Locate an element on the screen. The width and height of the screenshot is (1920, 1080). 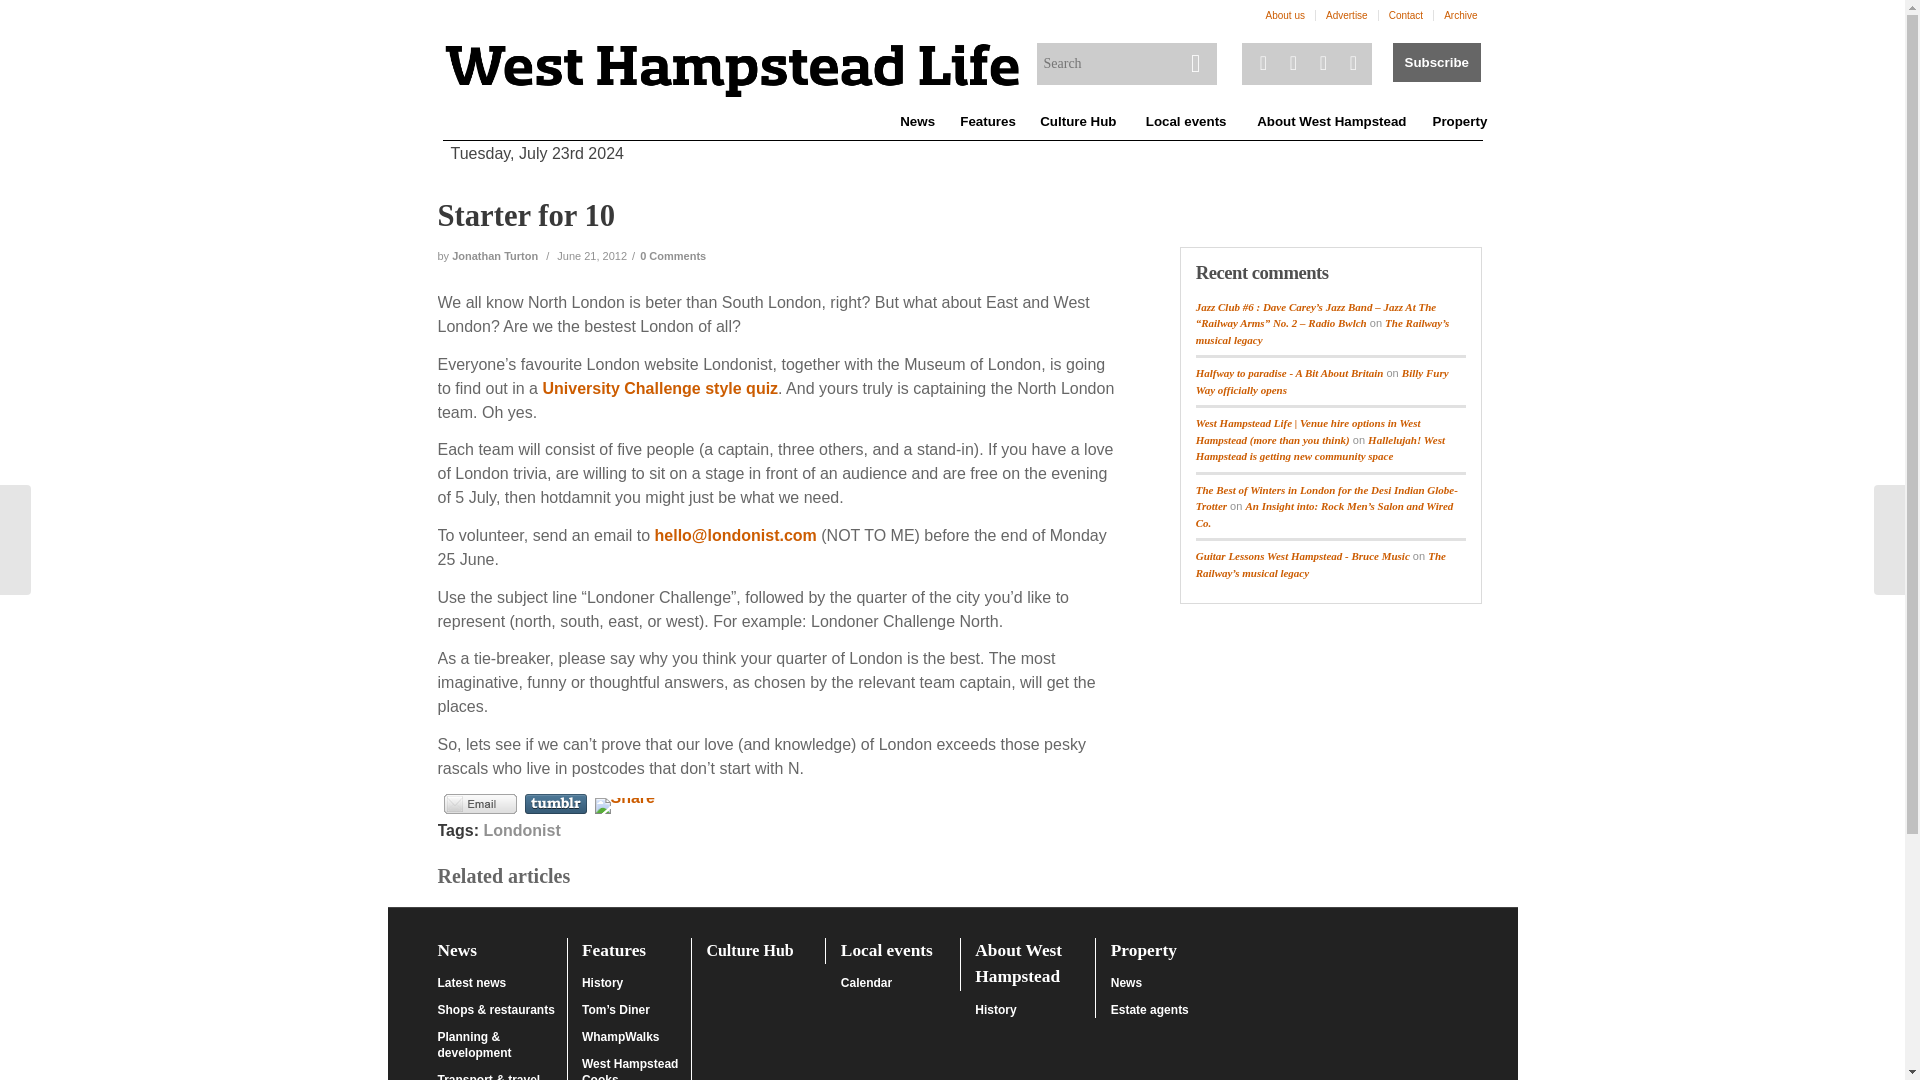
About us is located at coordinates (1285, 16).